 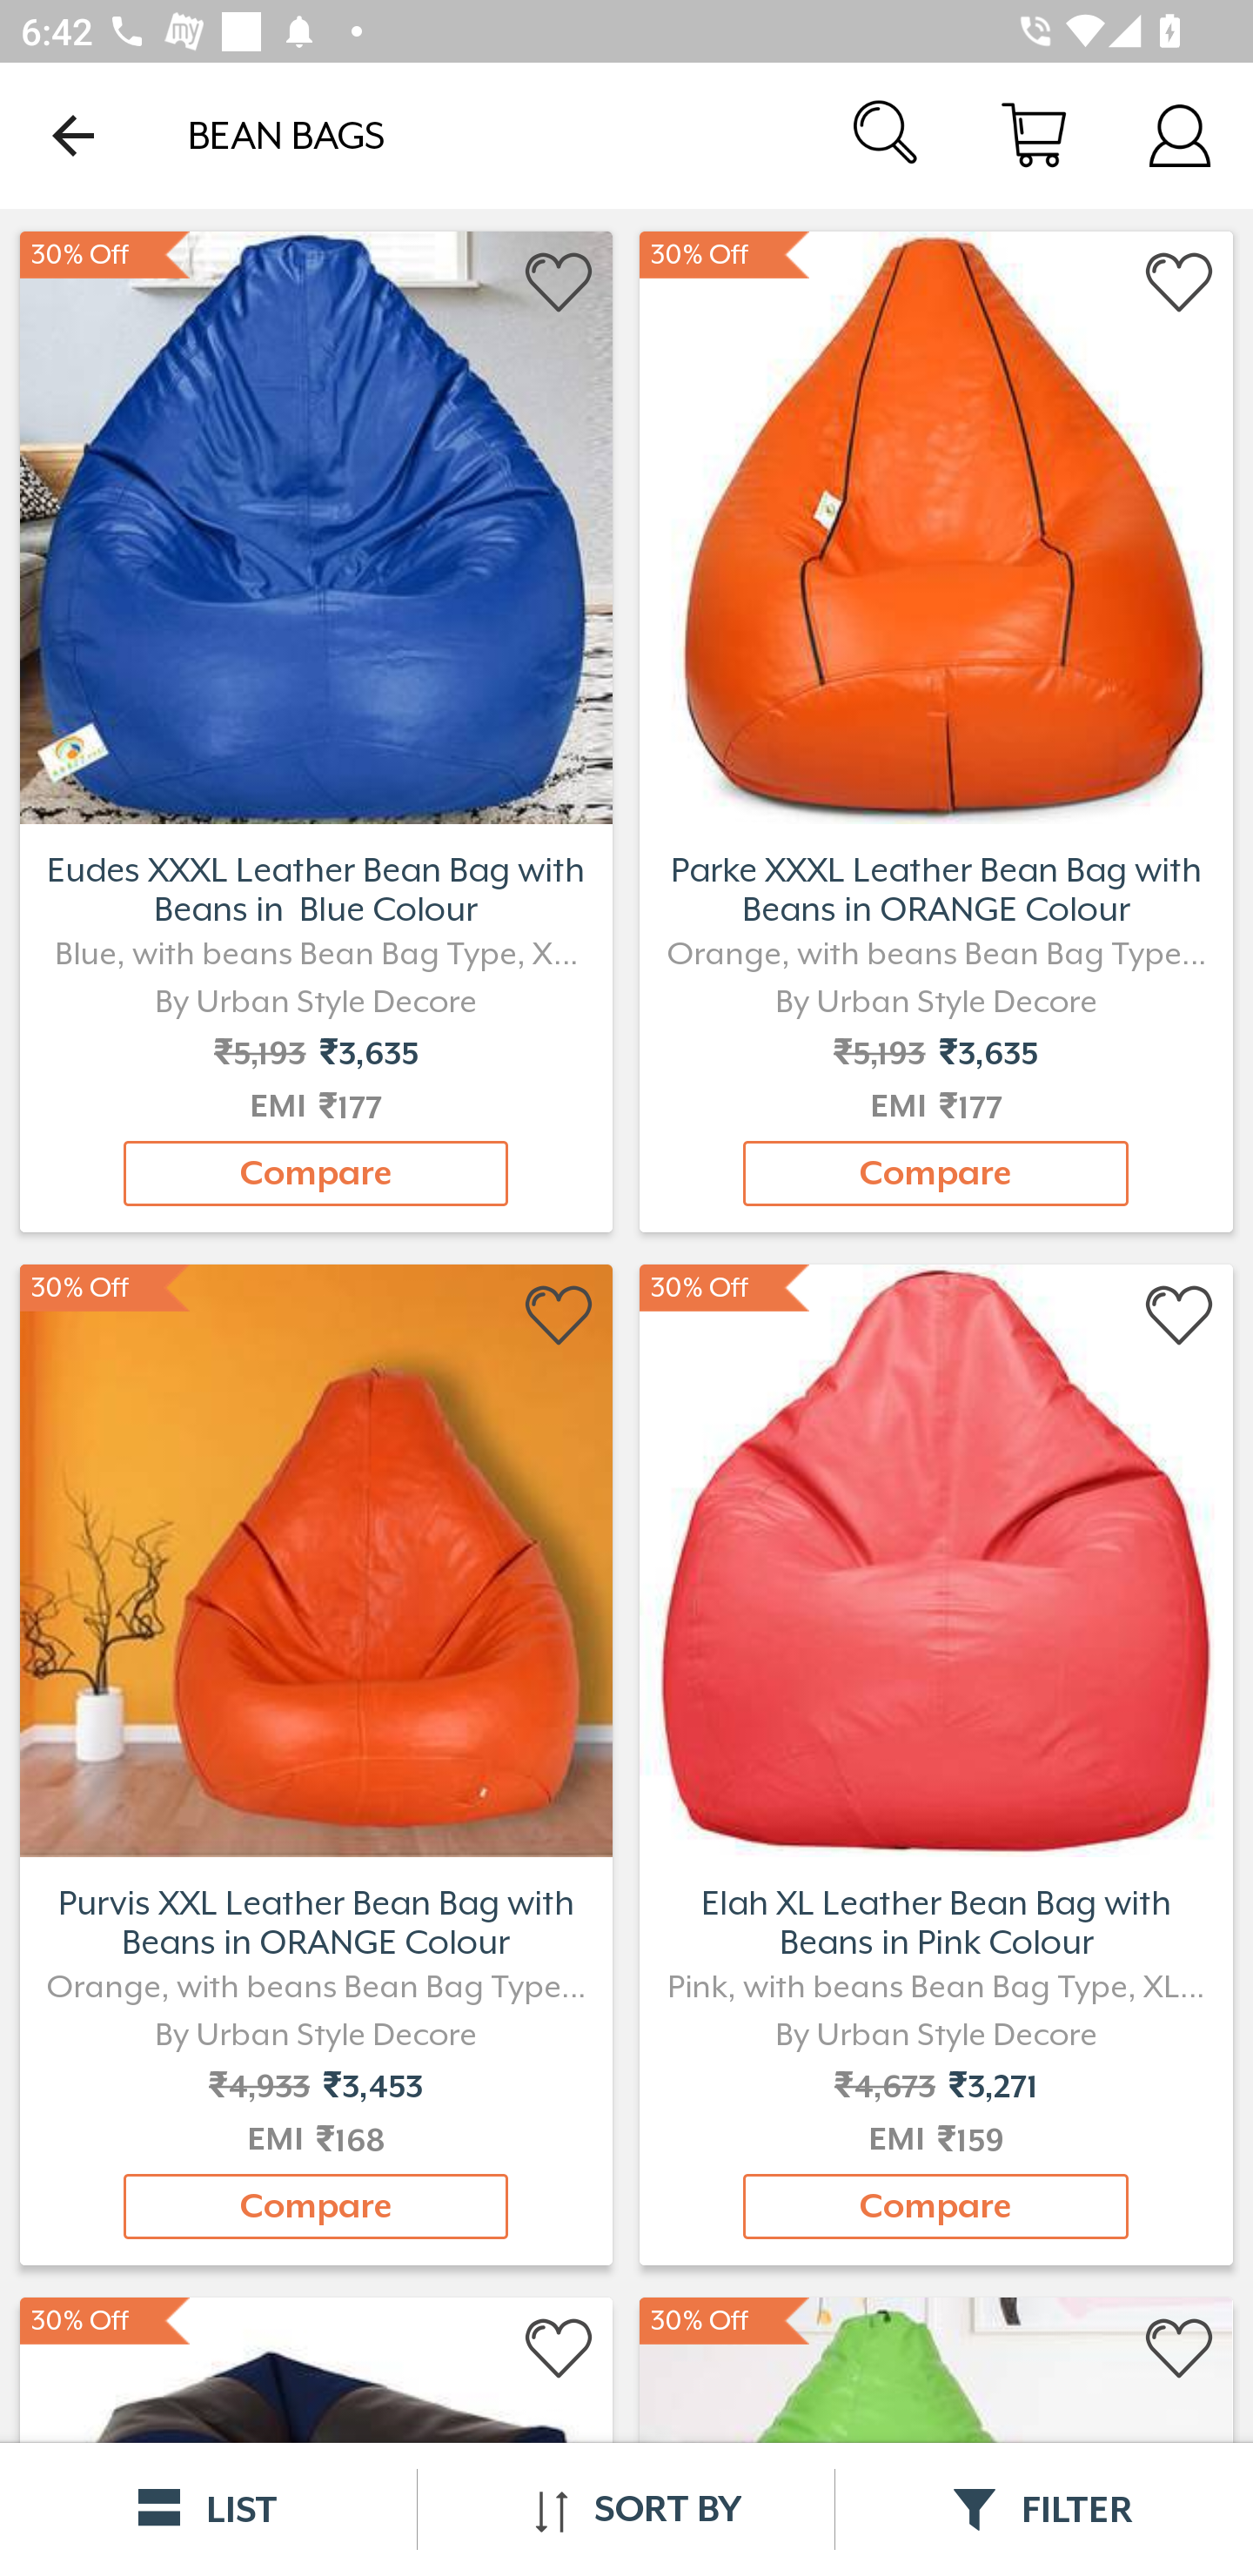 What do you see at coordinates (888, 134) in the screenshot?
I see `Search` at bounding box center [888, 134].